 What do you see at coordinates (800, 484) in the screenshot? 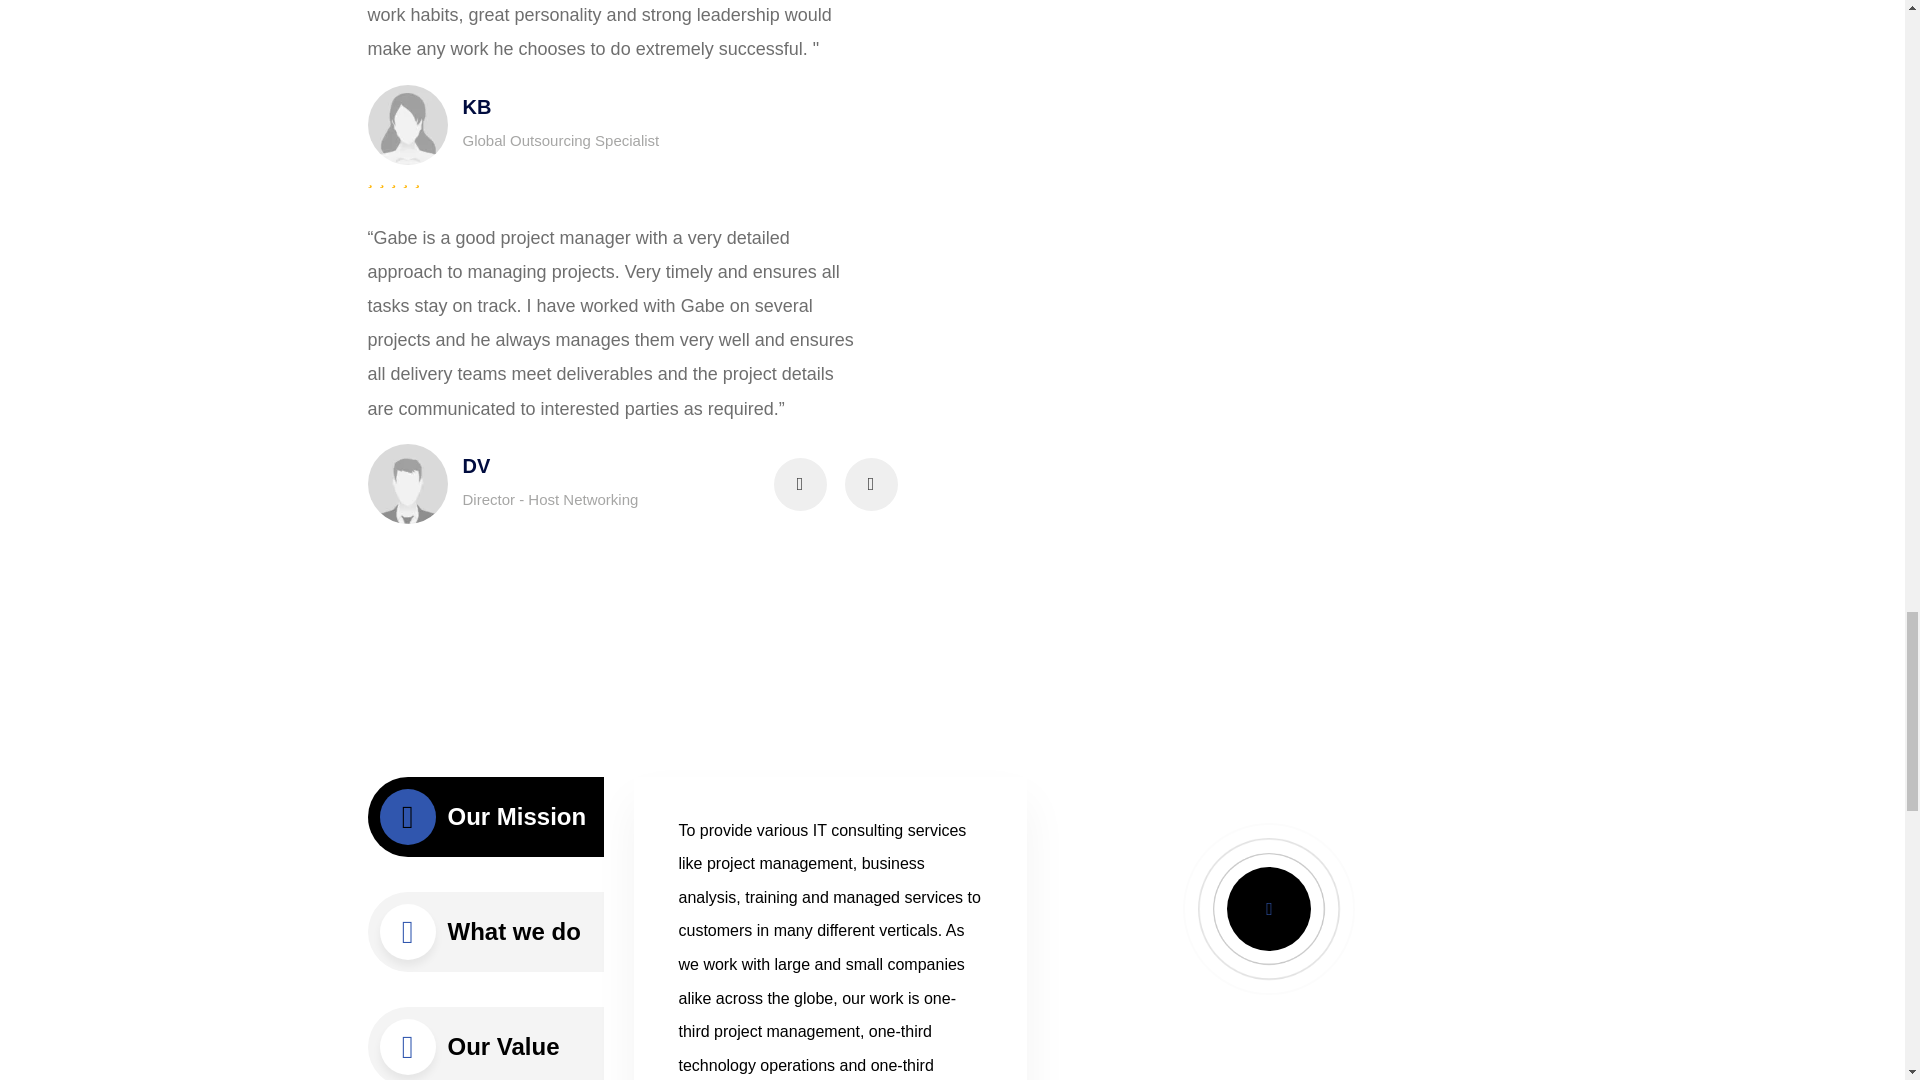
I see `Previous` at bounding box center [800, 484].